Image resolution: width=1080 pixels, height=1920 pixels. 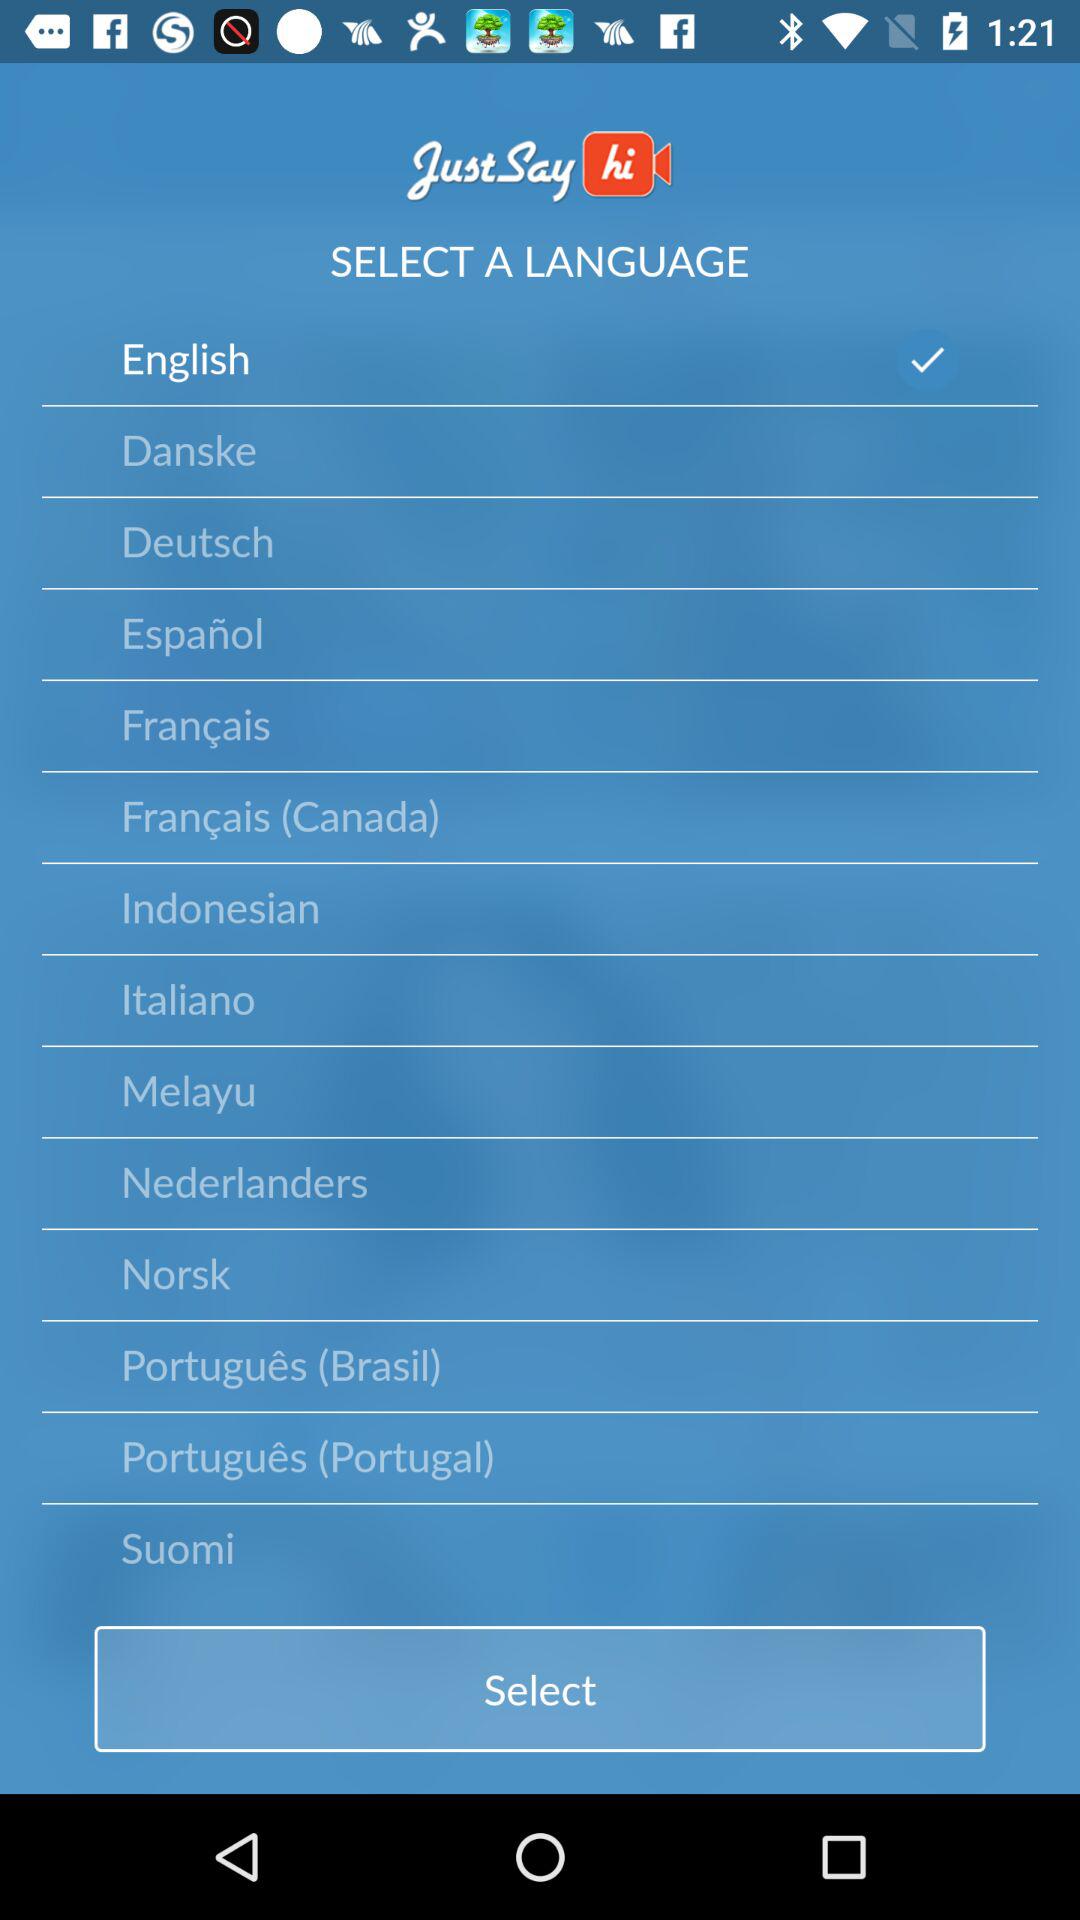 What do you see at coordinates (188, 997) in the screenshot?
I see `turn on item above melayu` at bounding box center [188, 997].